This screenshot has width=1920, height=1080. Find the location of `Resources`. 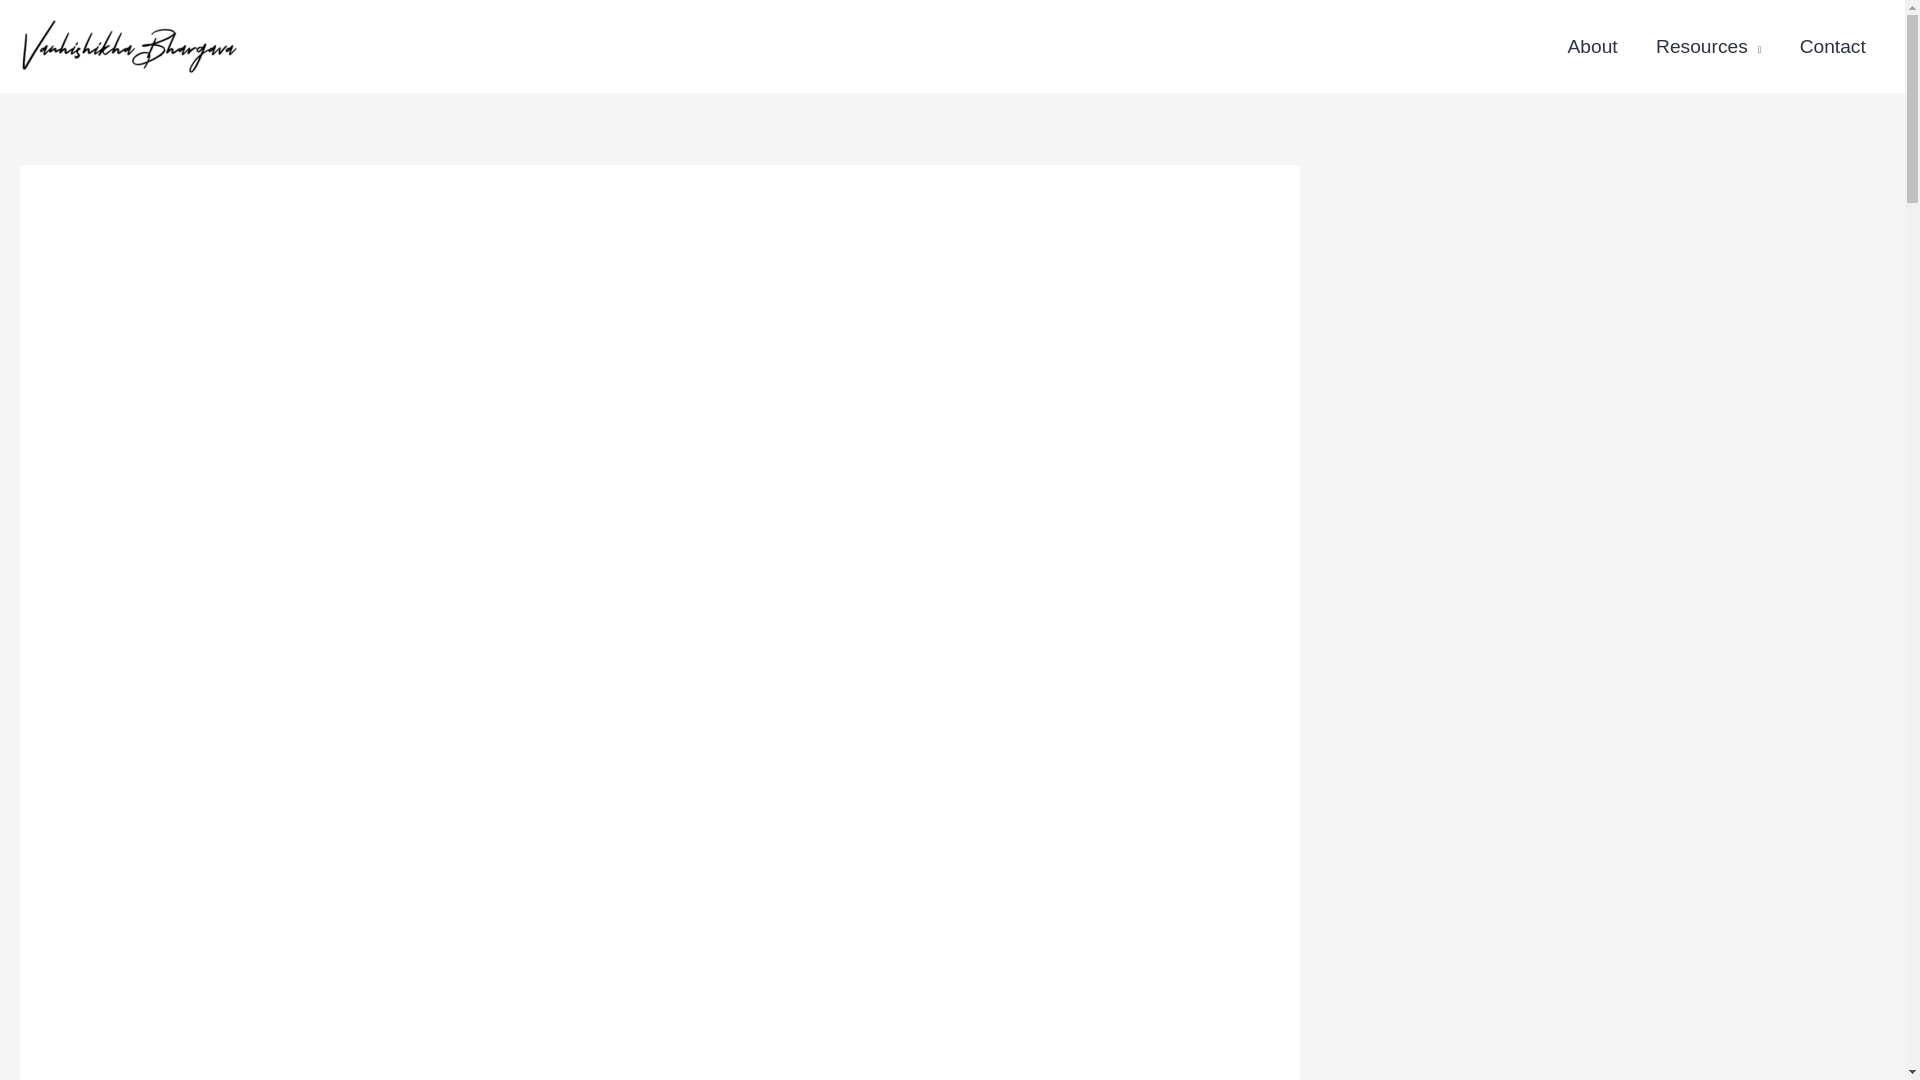

Resources is located at coordinates (1709, 46).